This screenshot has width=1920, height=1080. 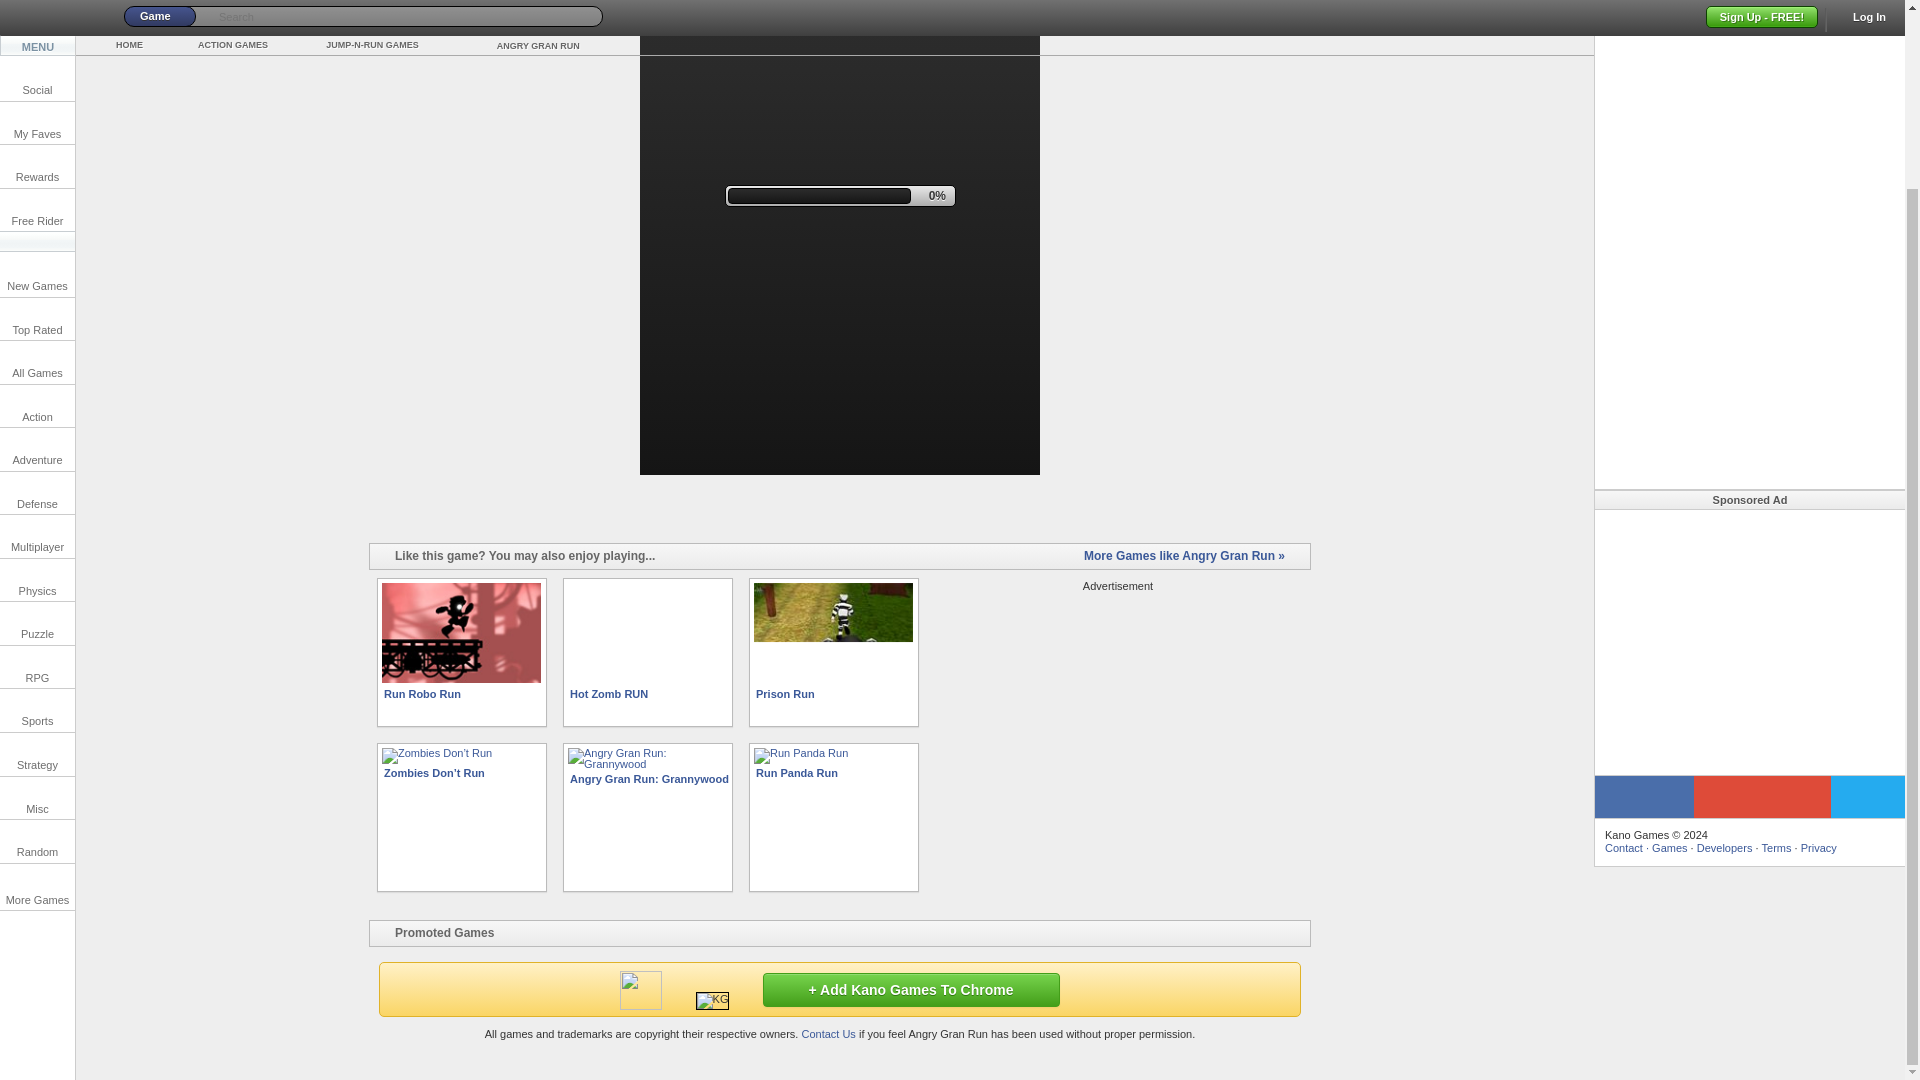 What do you see at coordinates (37, 366) in the screenshot?
I see `Physics` at bounding box center [37, 366].